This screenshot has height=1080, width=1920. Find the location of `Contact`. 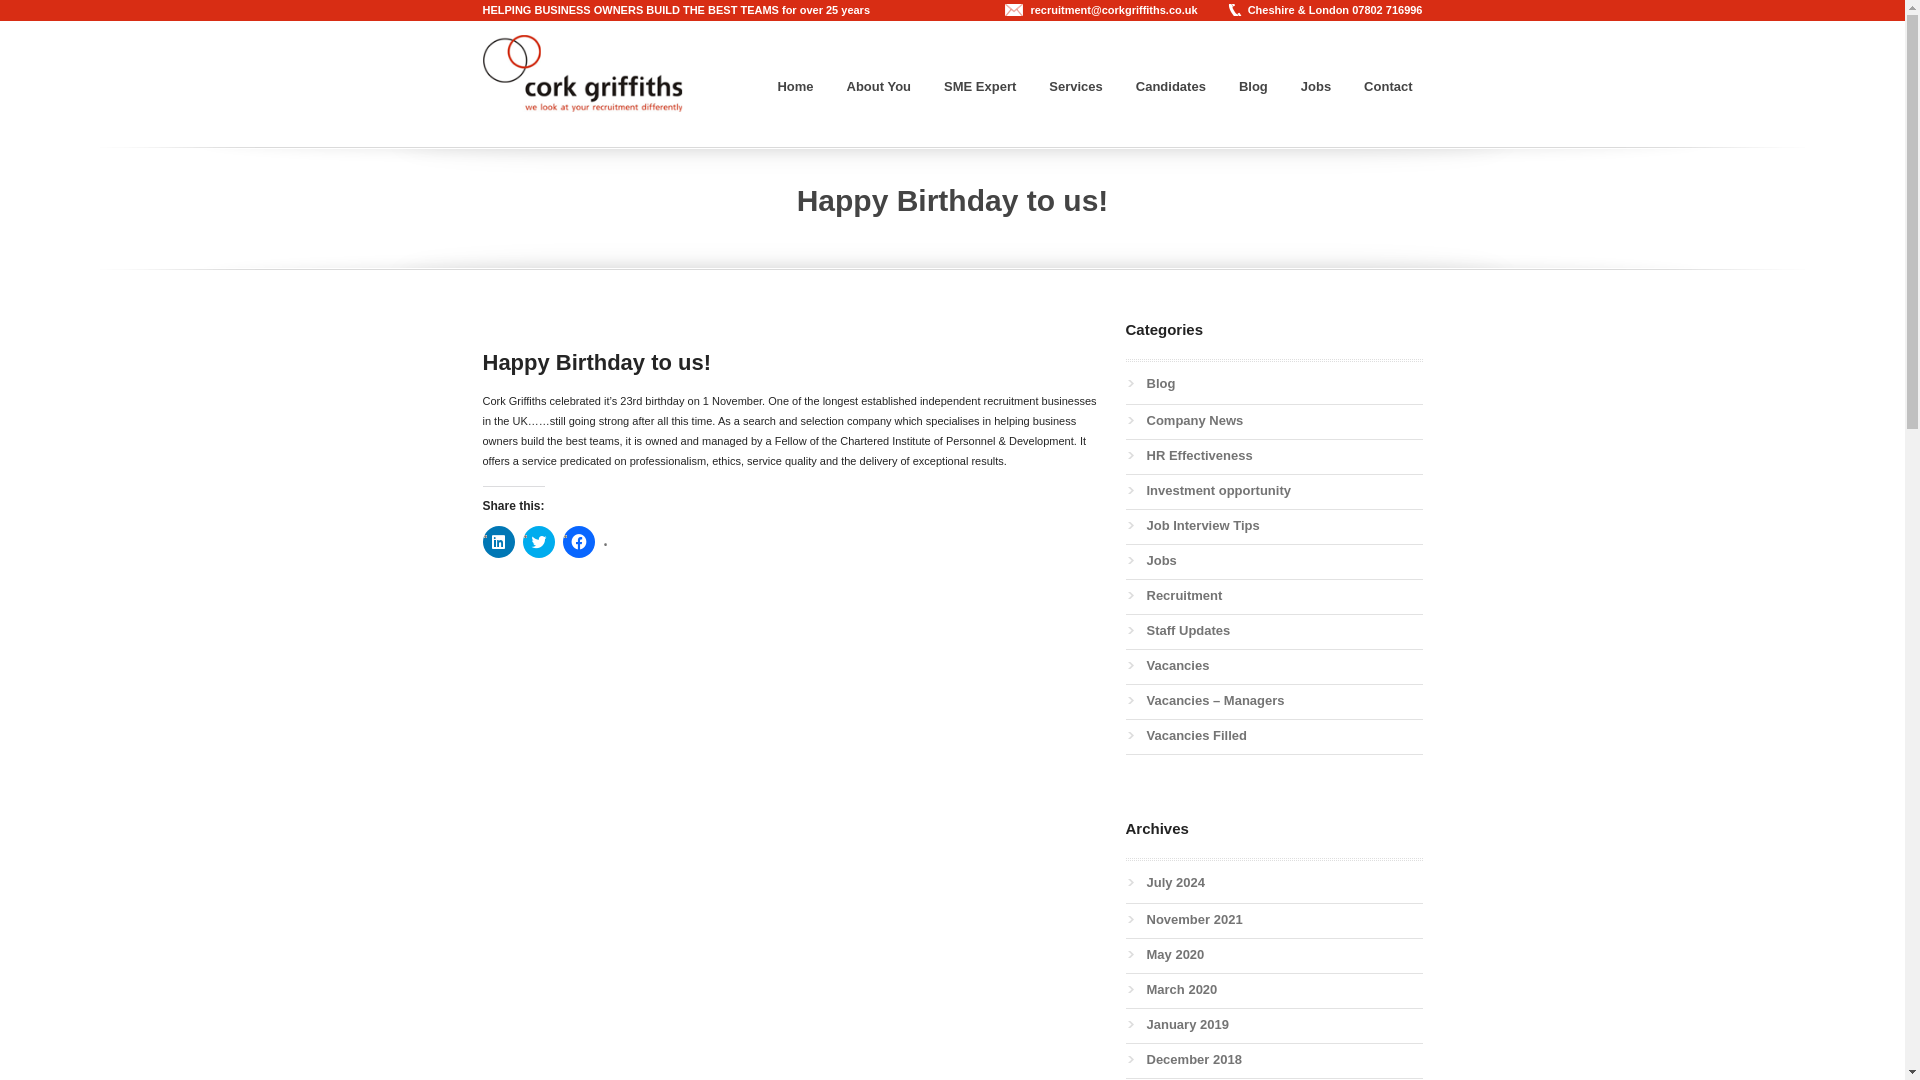

Contact is located at coordinates (1388, 86).